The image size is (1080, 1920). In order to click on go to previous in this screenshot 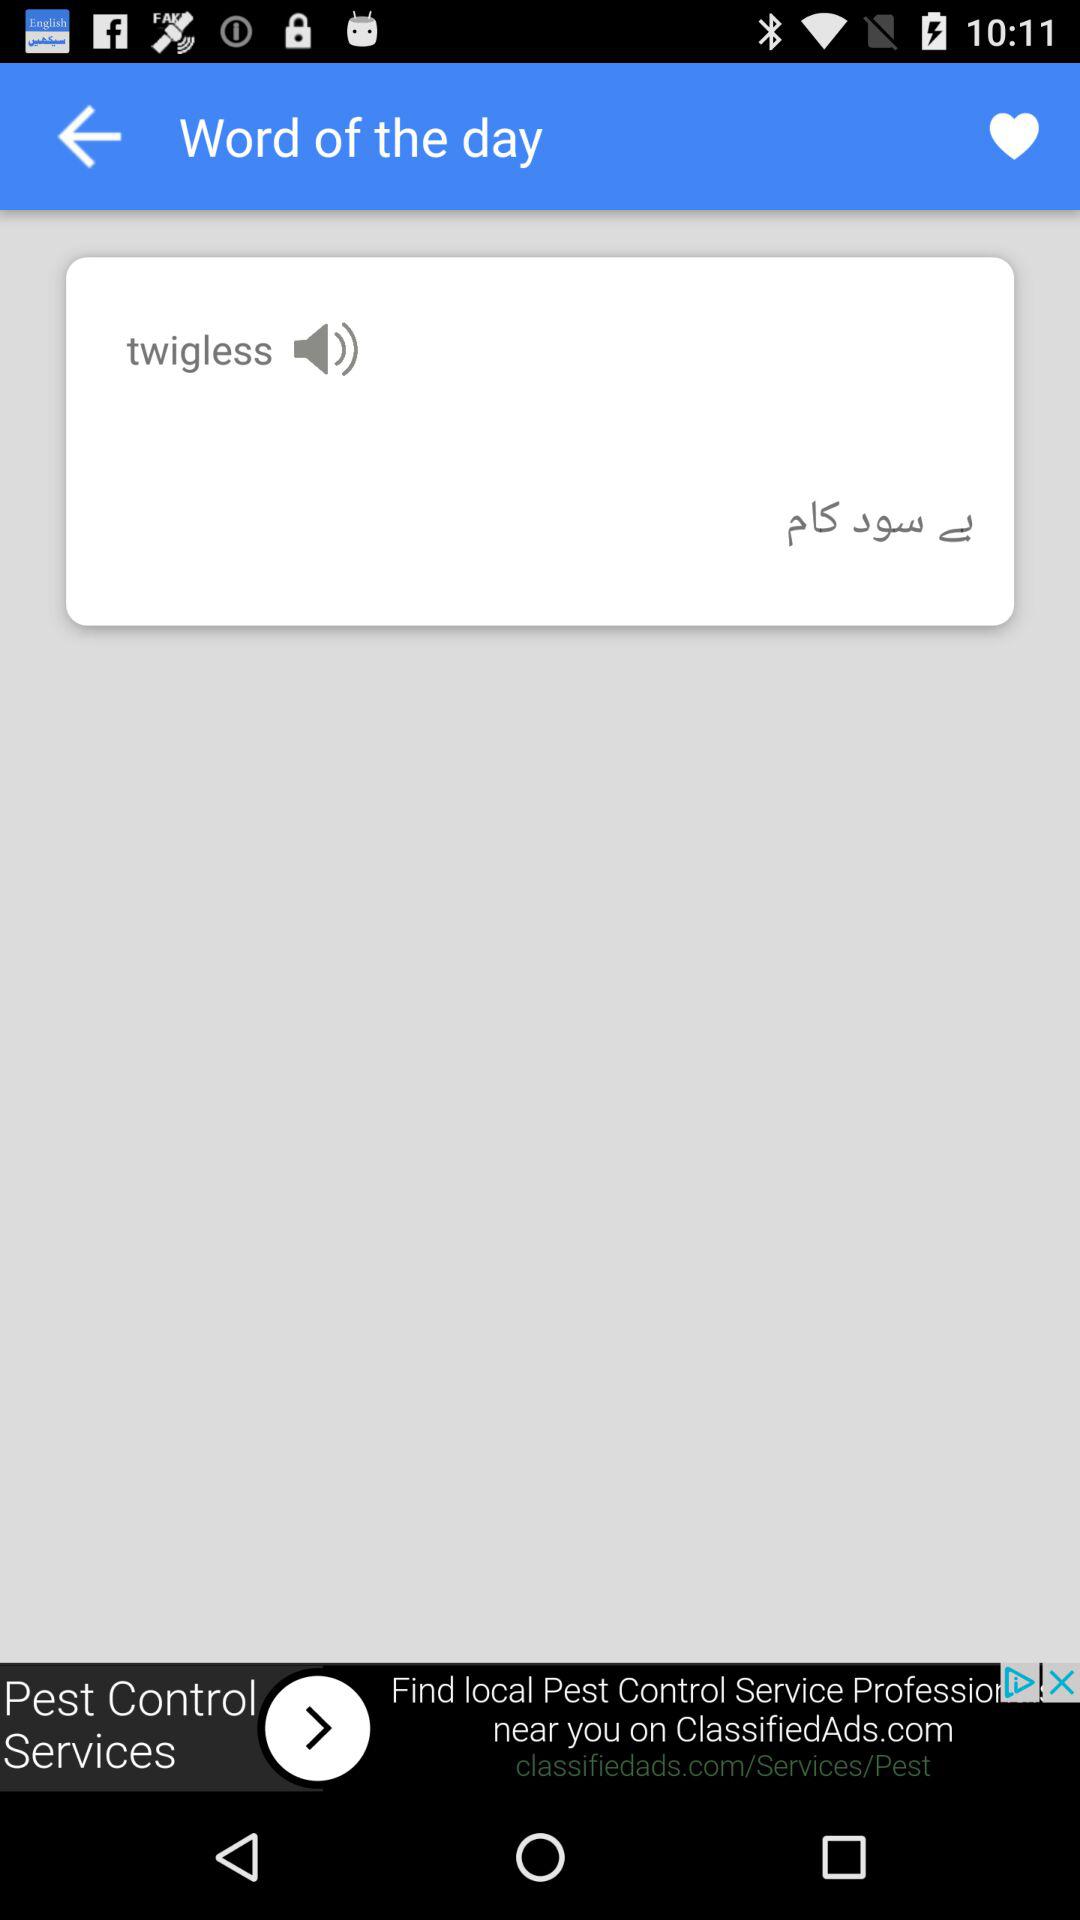, I will do `click(89, 136)`.